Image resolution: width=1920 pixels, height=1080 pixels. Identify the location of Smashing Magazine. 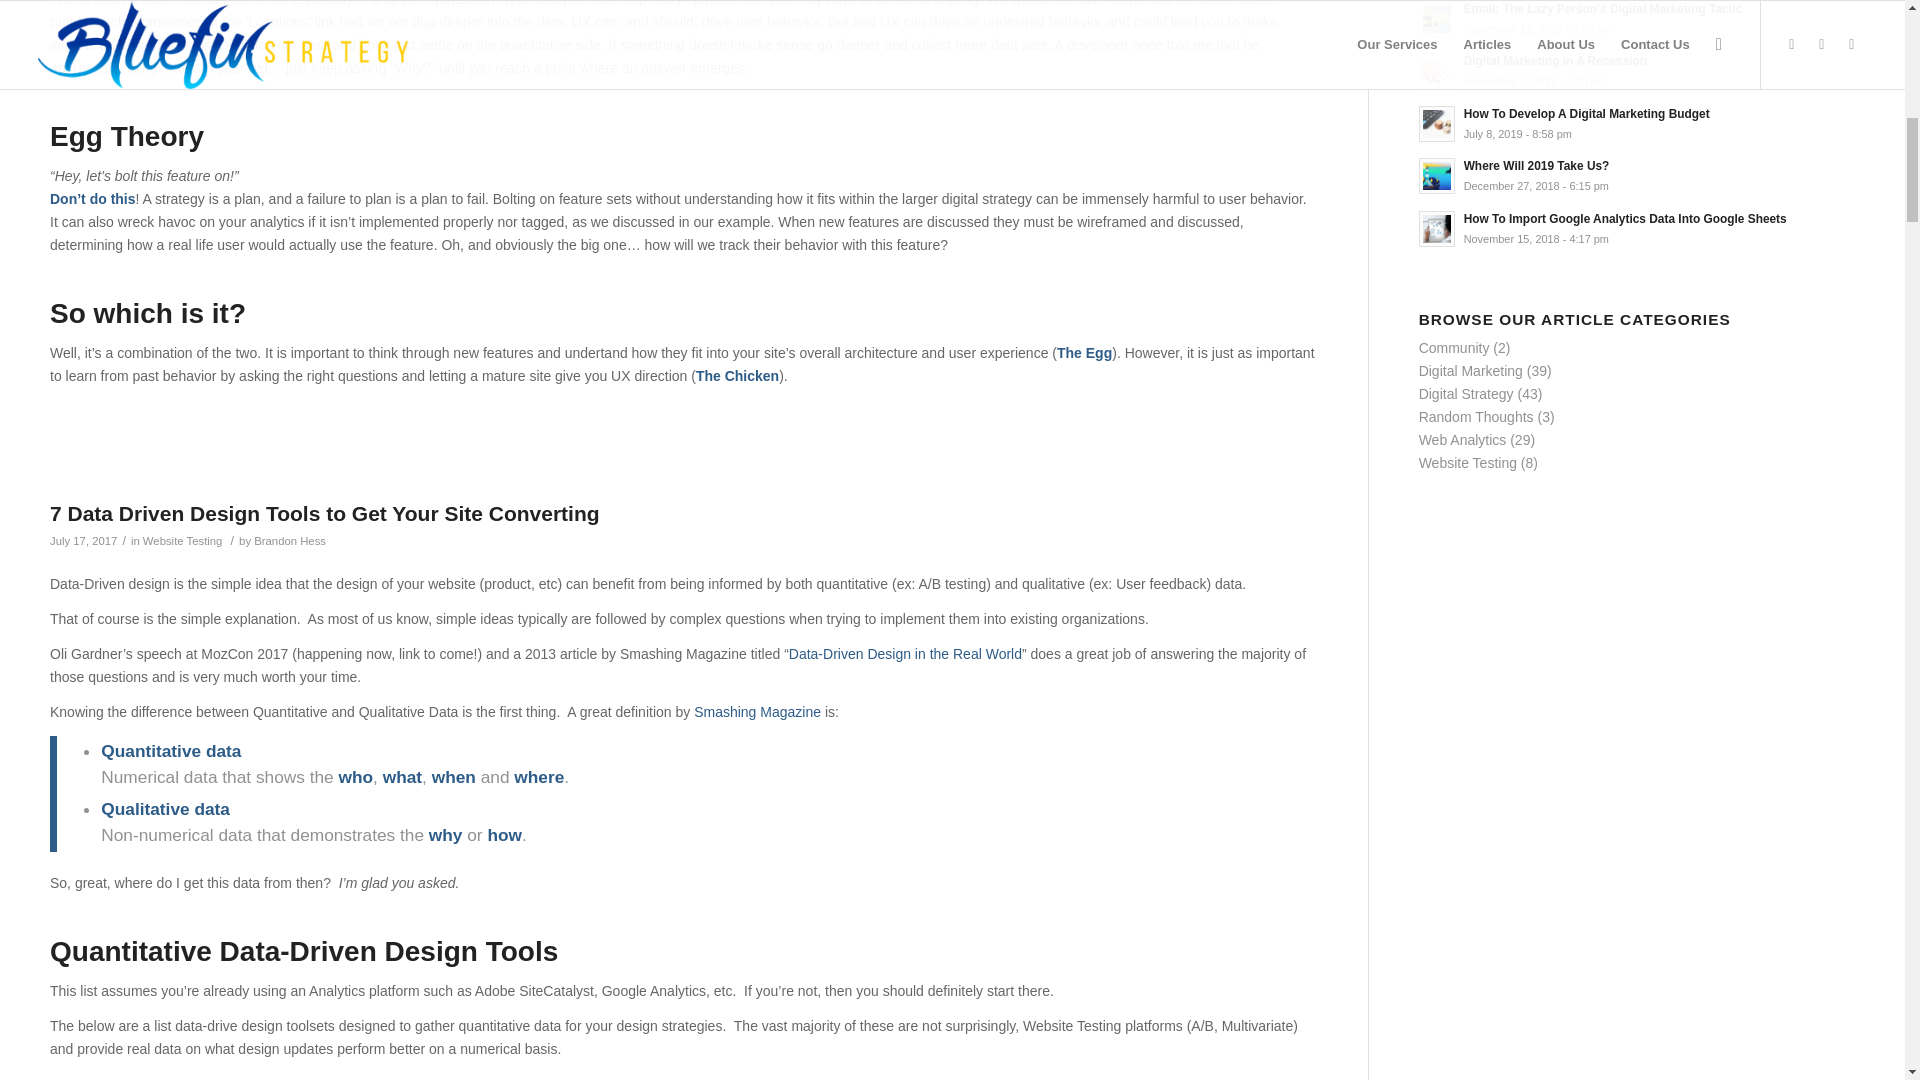
(757, 712).